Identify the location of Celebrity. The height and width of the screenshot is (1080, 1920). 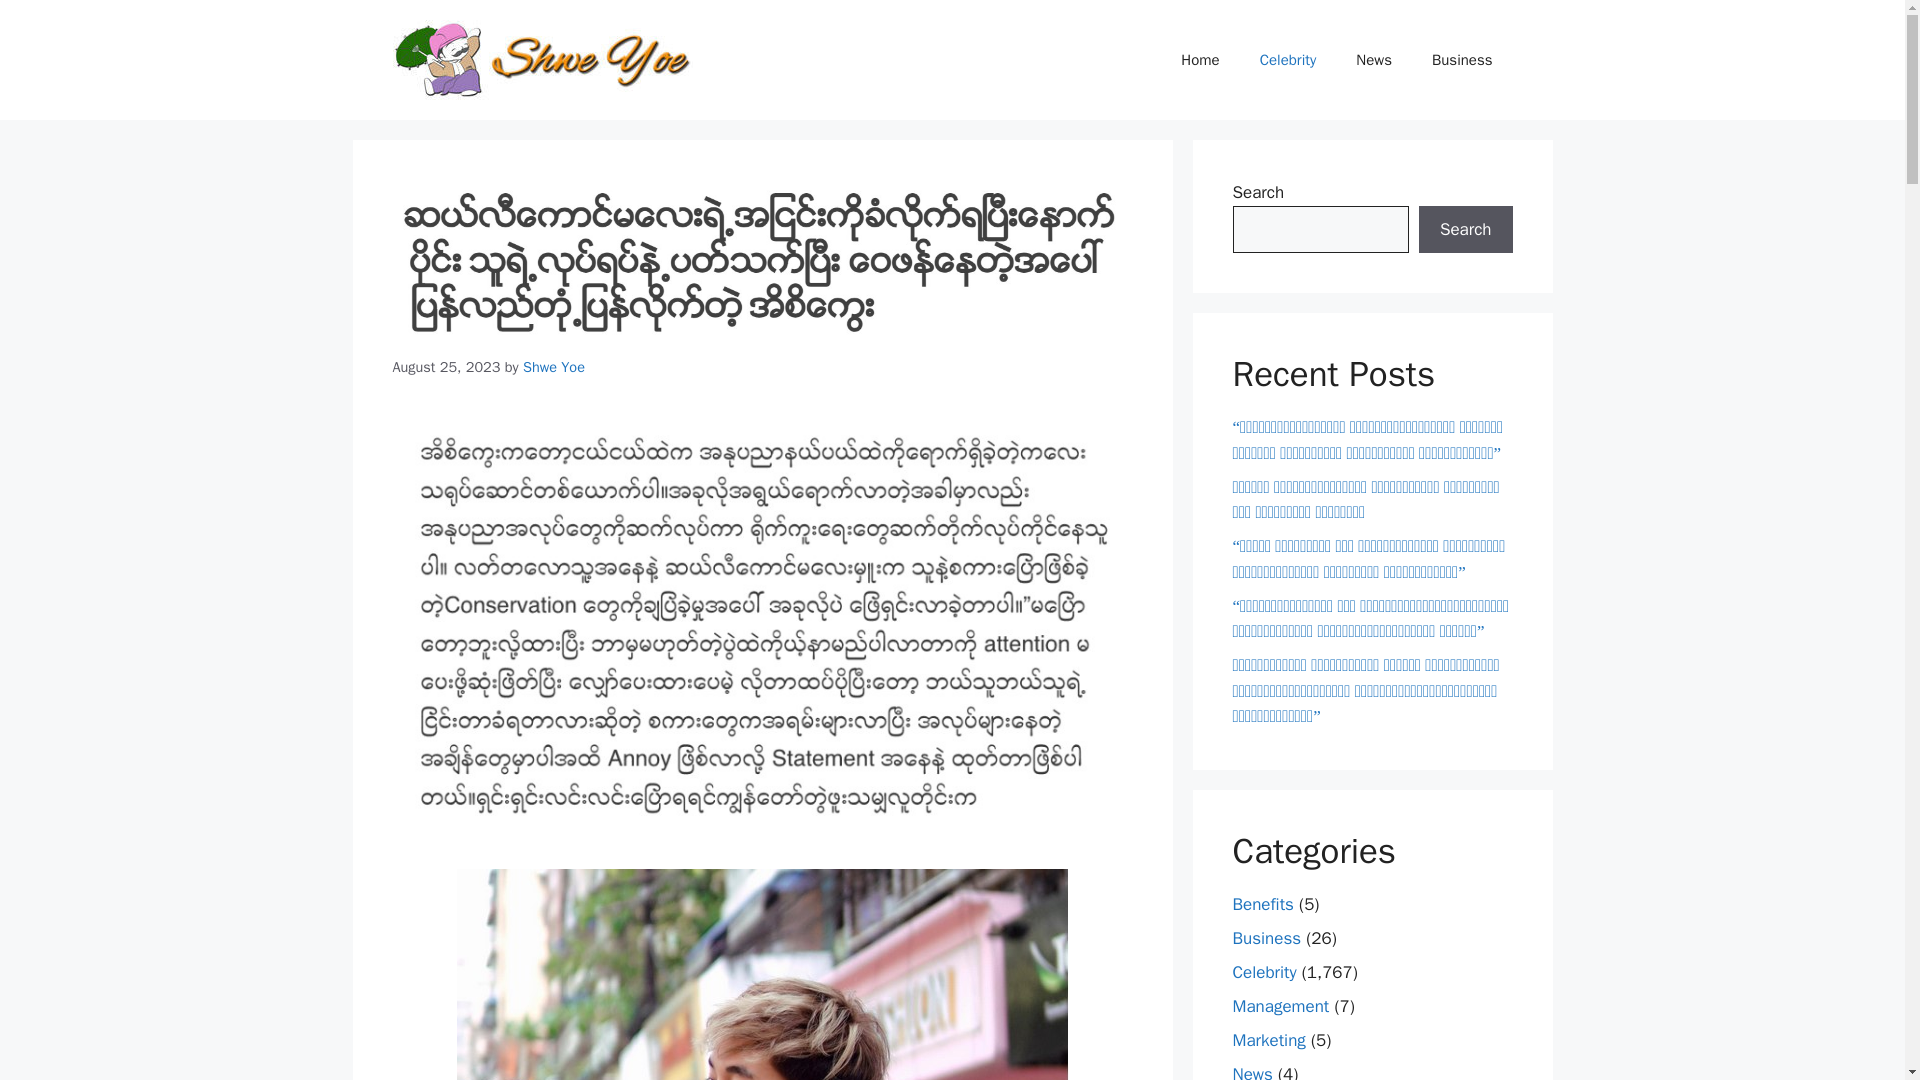
(1288, 60).